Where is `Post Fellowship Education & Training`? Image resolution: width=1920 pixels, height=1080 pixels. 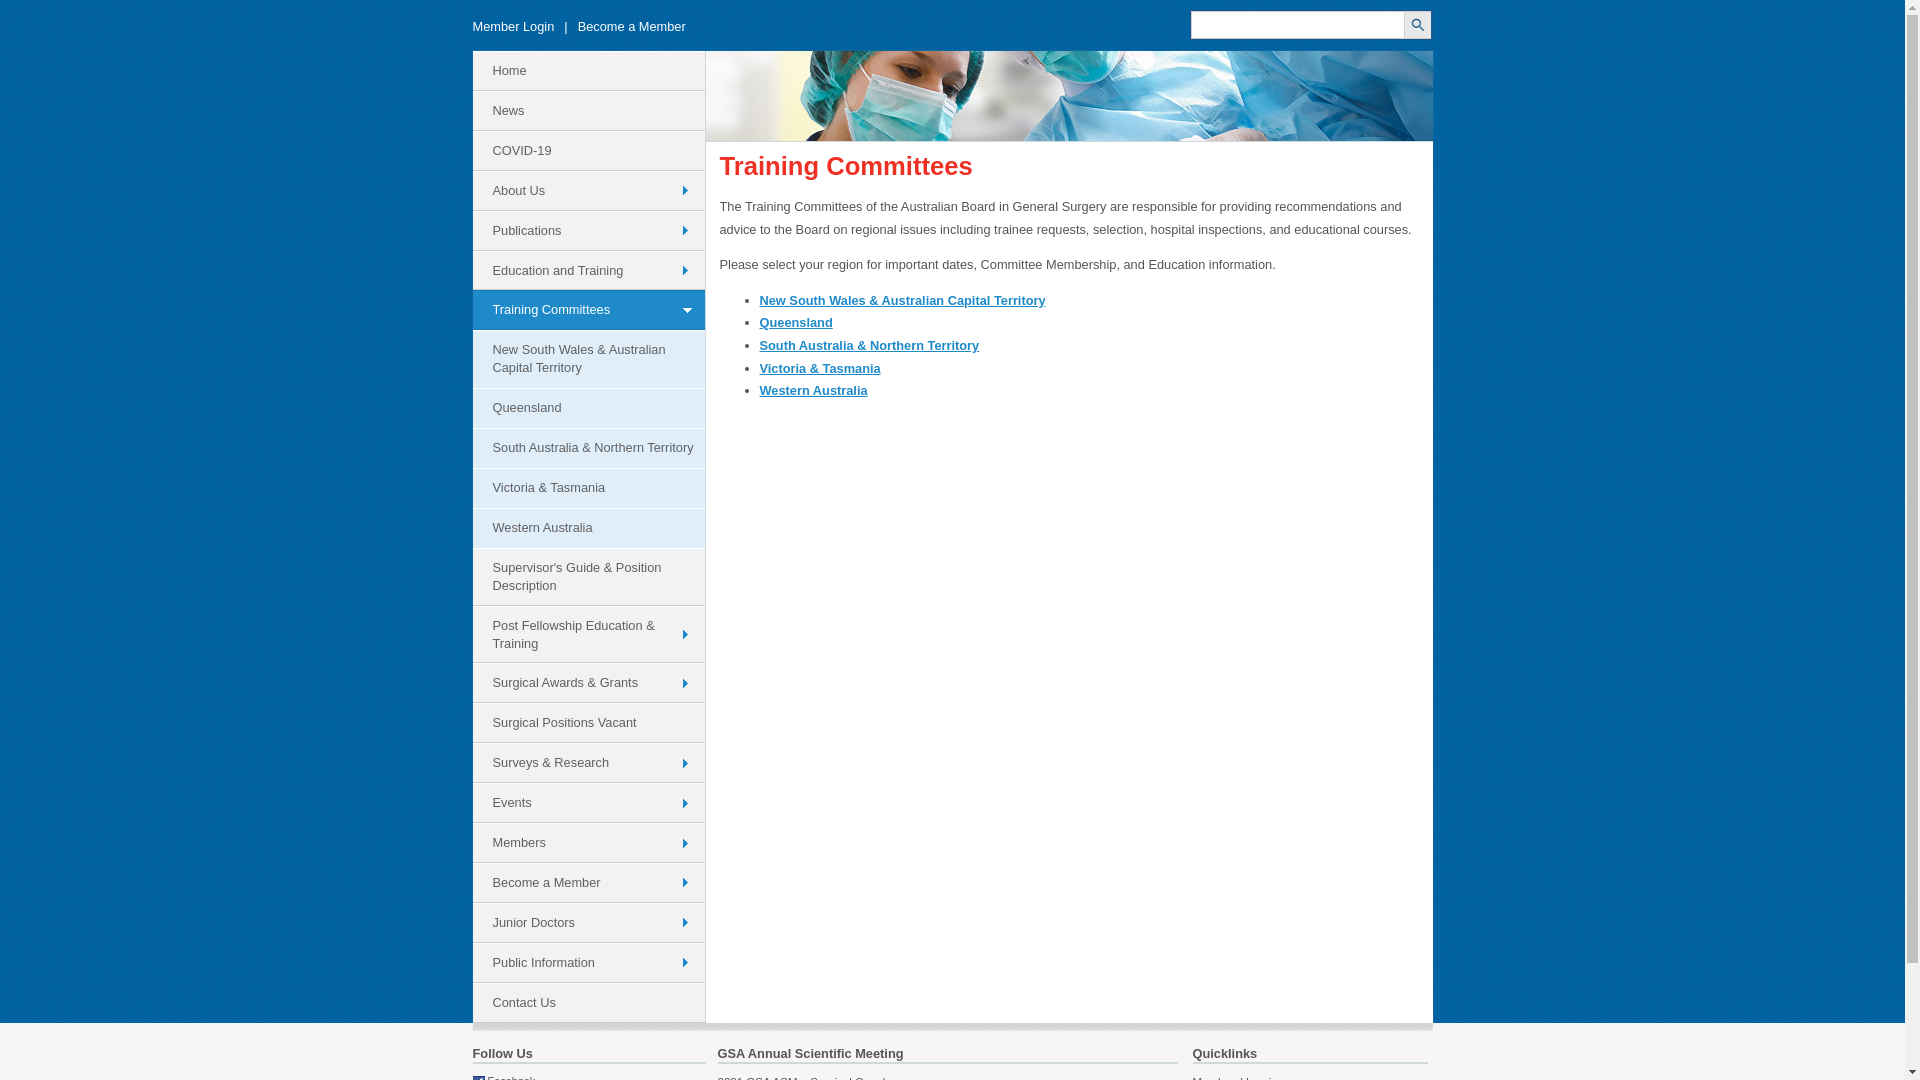
Post Fellowship Education & Training is located at coordinates (588, 635).